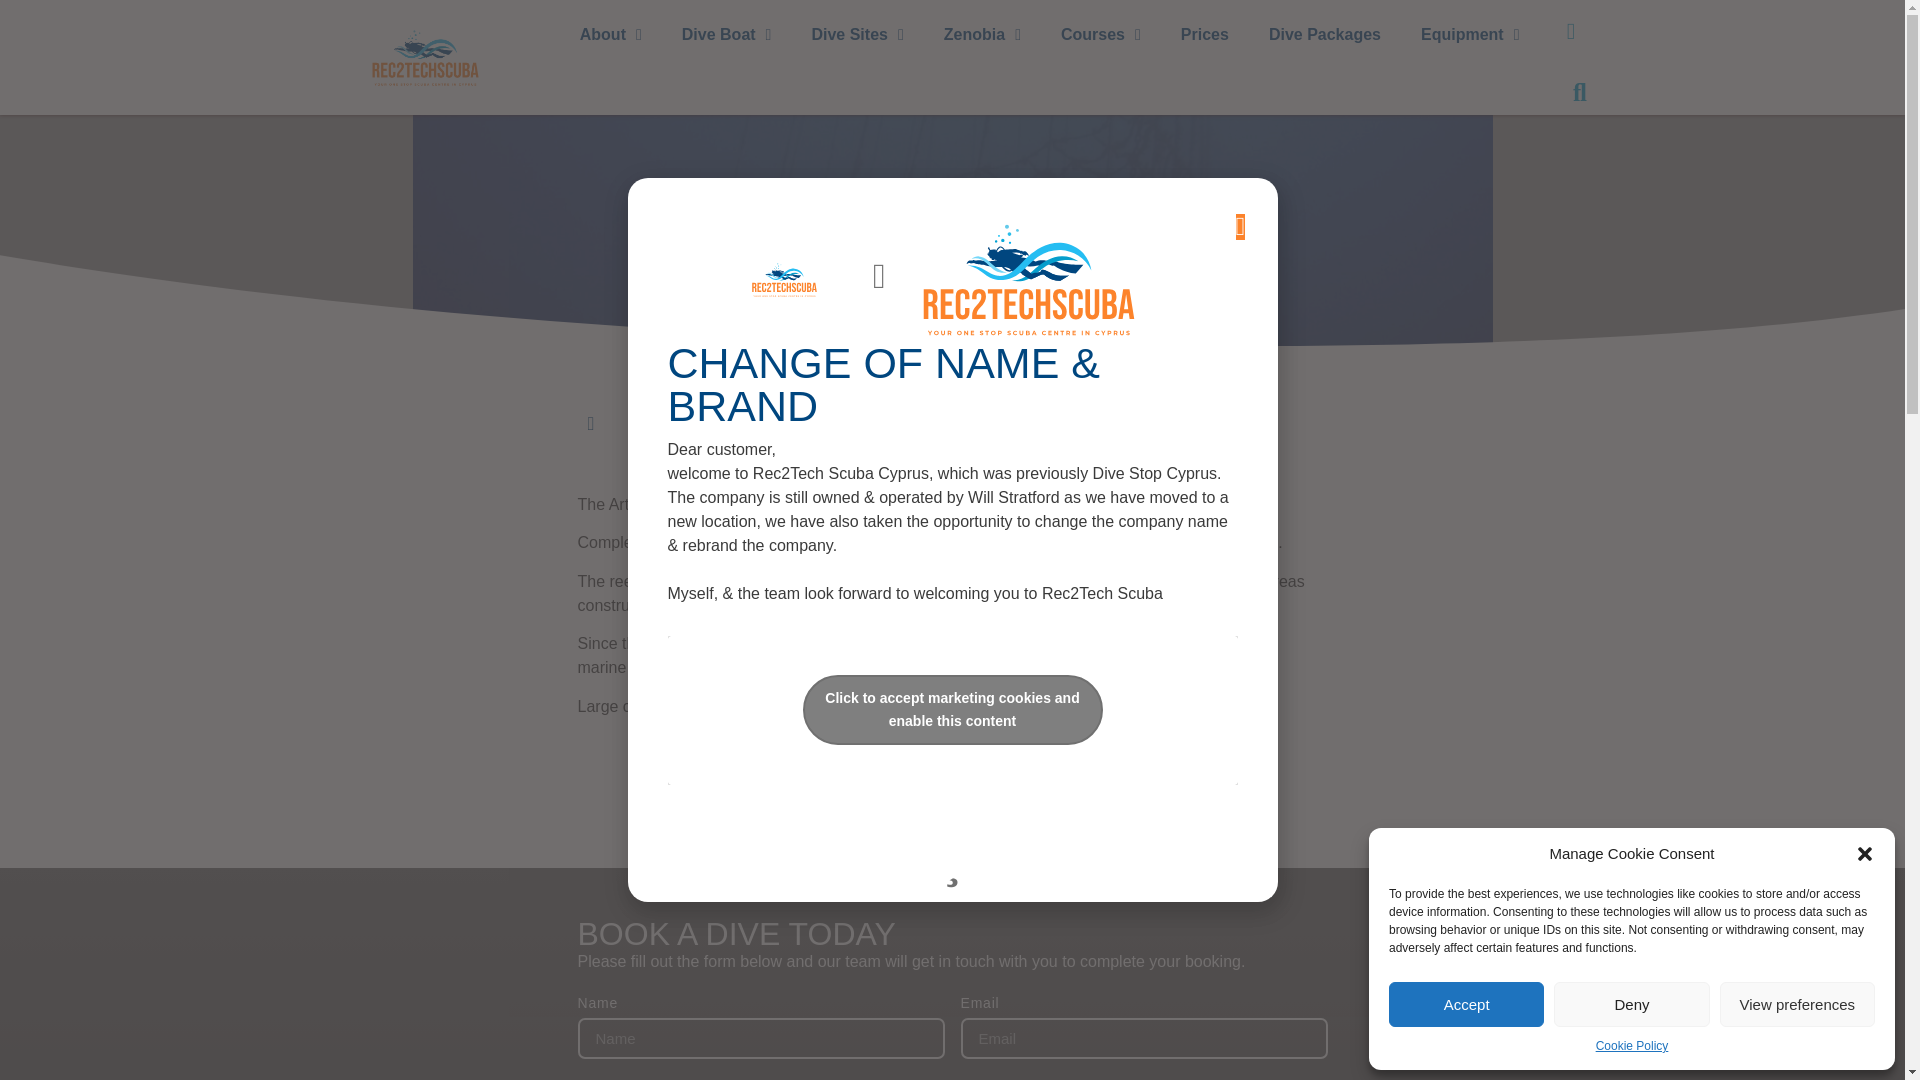 This screenshot has width=1920, height=1080. I want to click on Dive Sites, so click(857, 35).